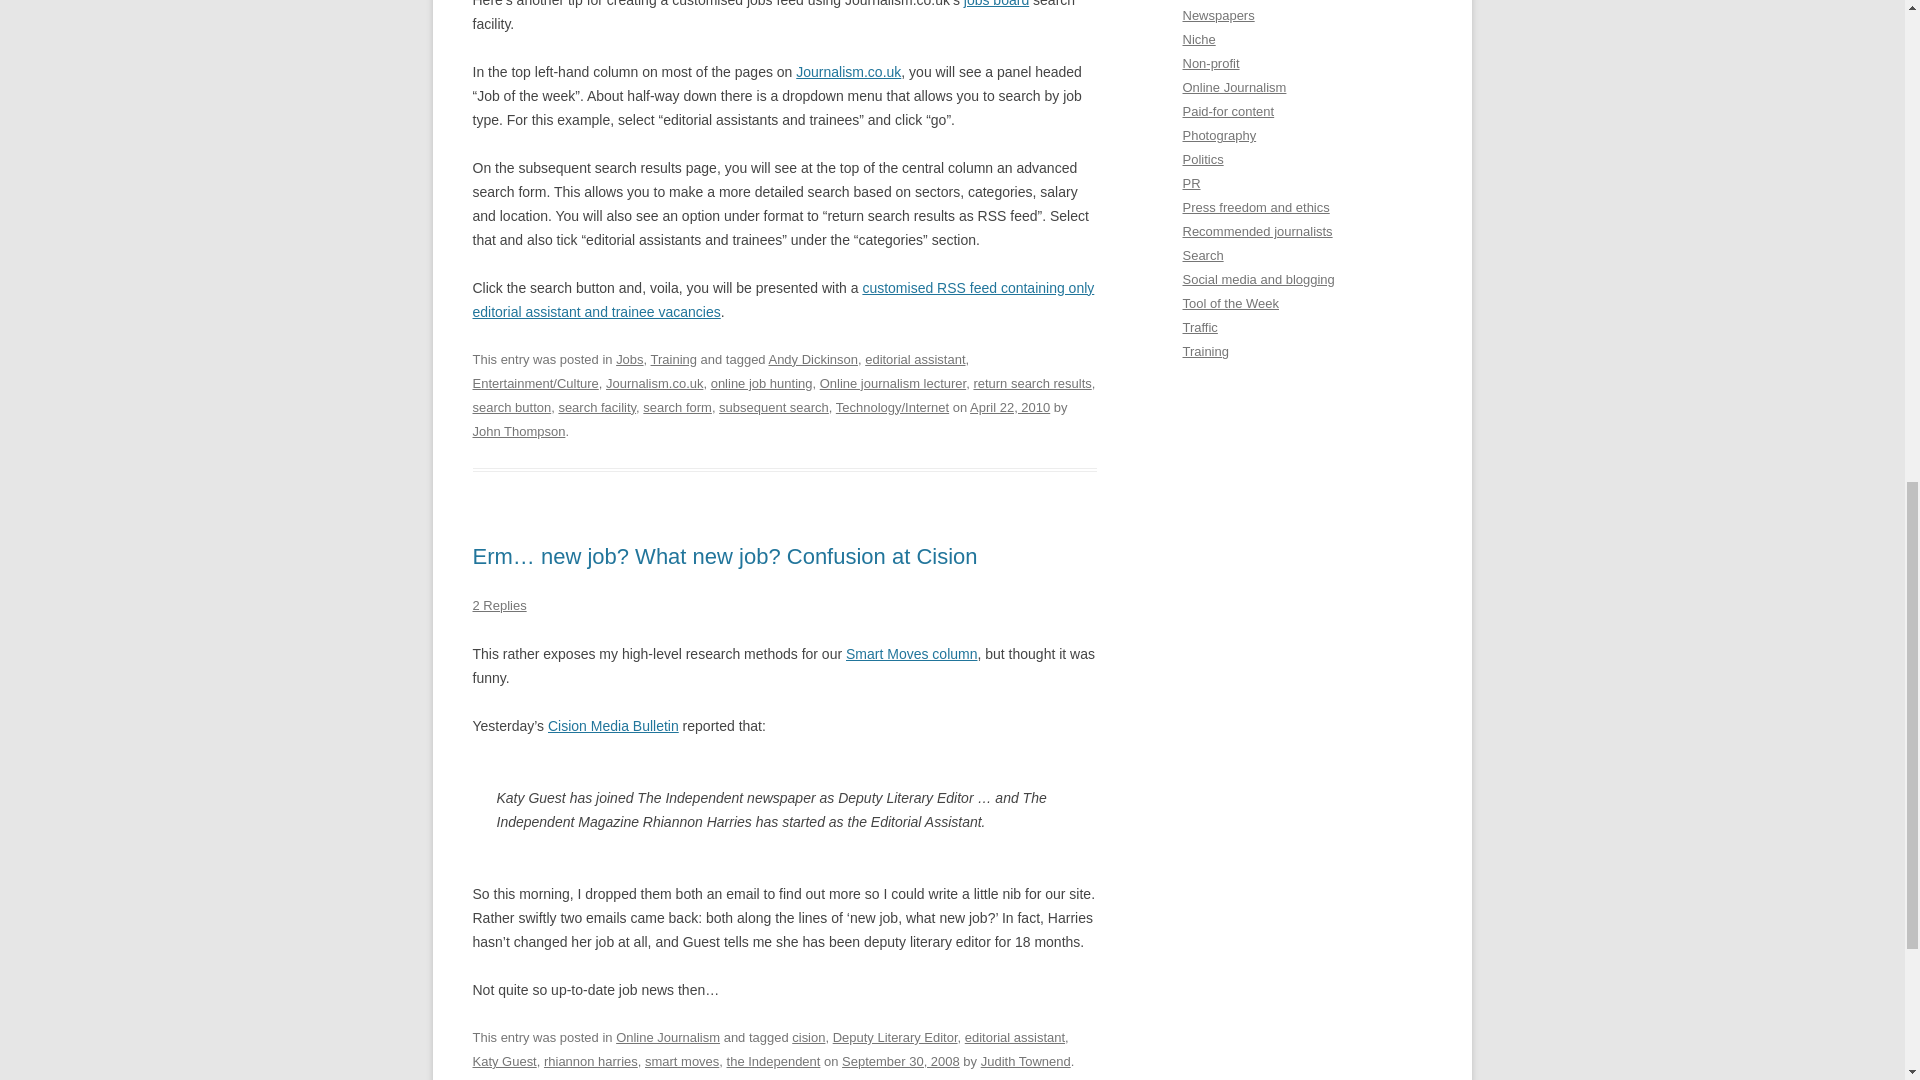  What do you see at coordinates (1032, 382) in the screenshot?
I see `return search results` at bounding box center [1032, 382].